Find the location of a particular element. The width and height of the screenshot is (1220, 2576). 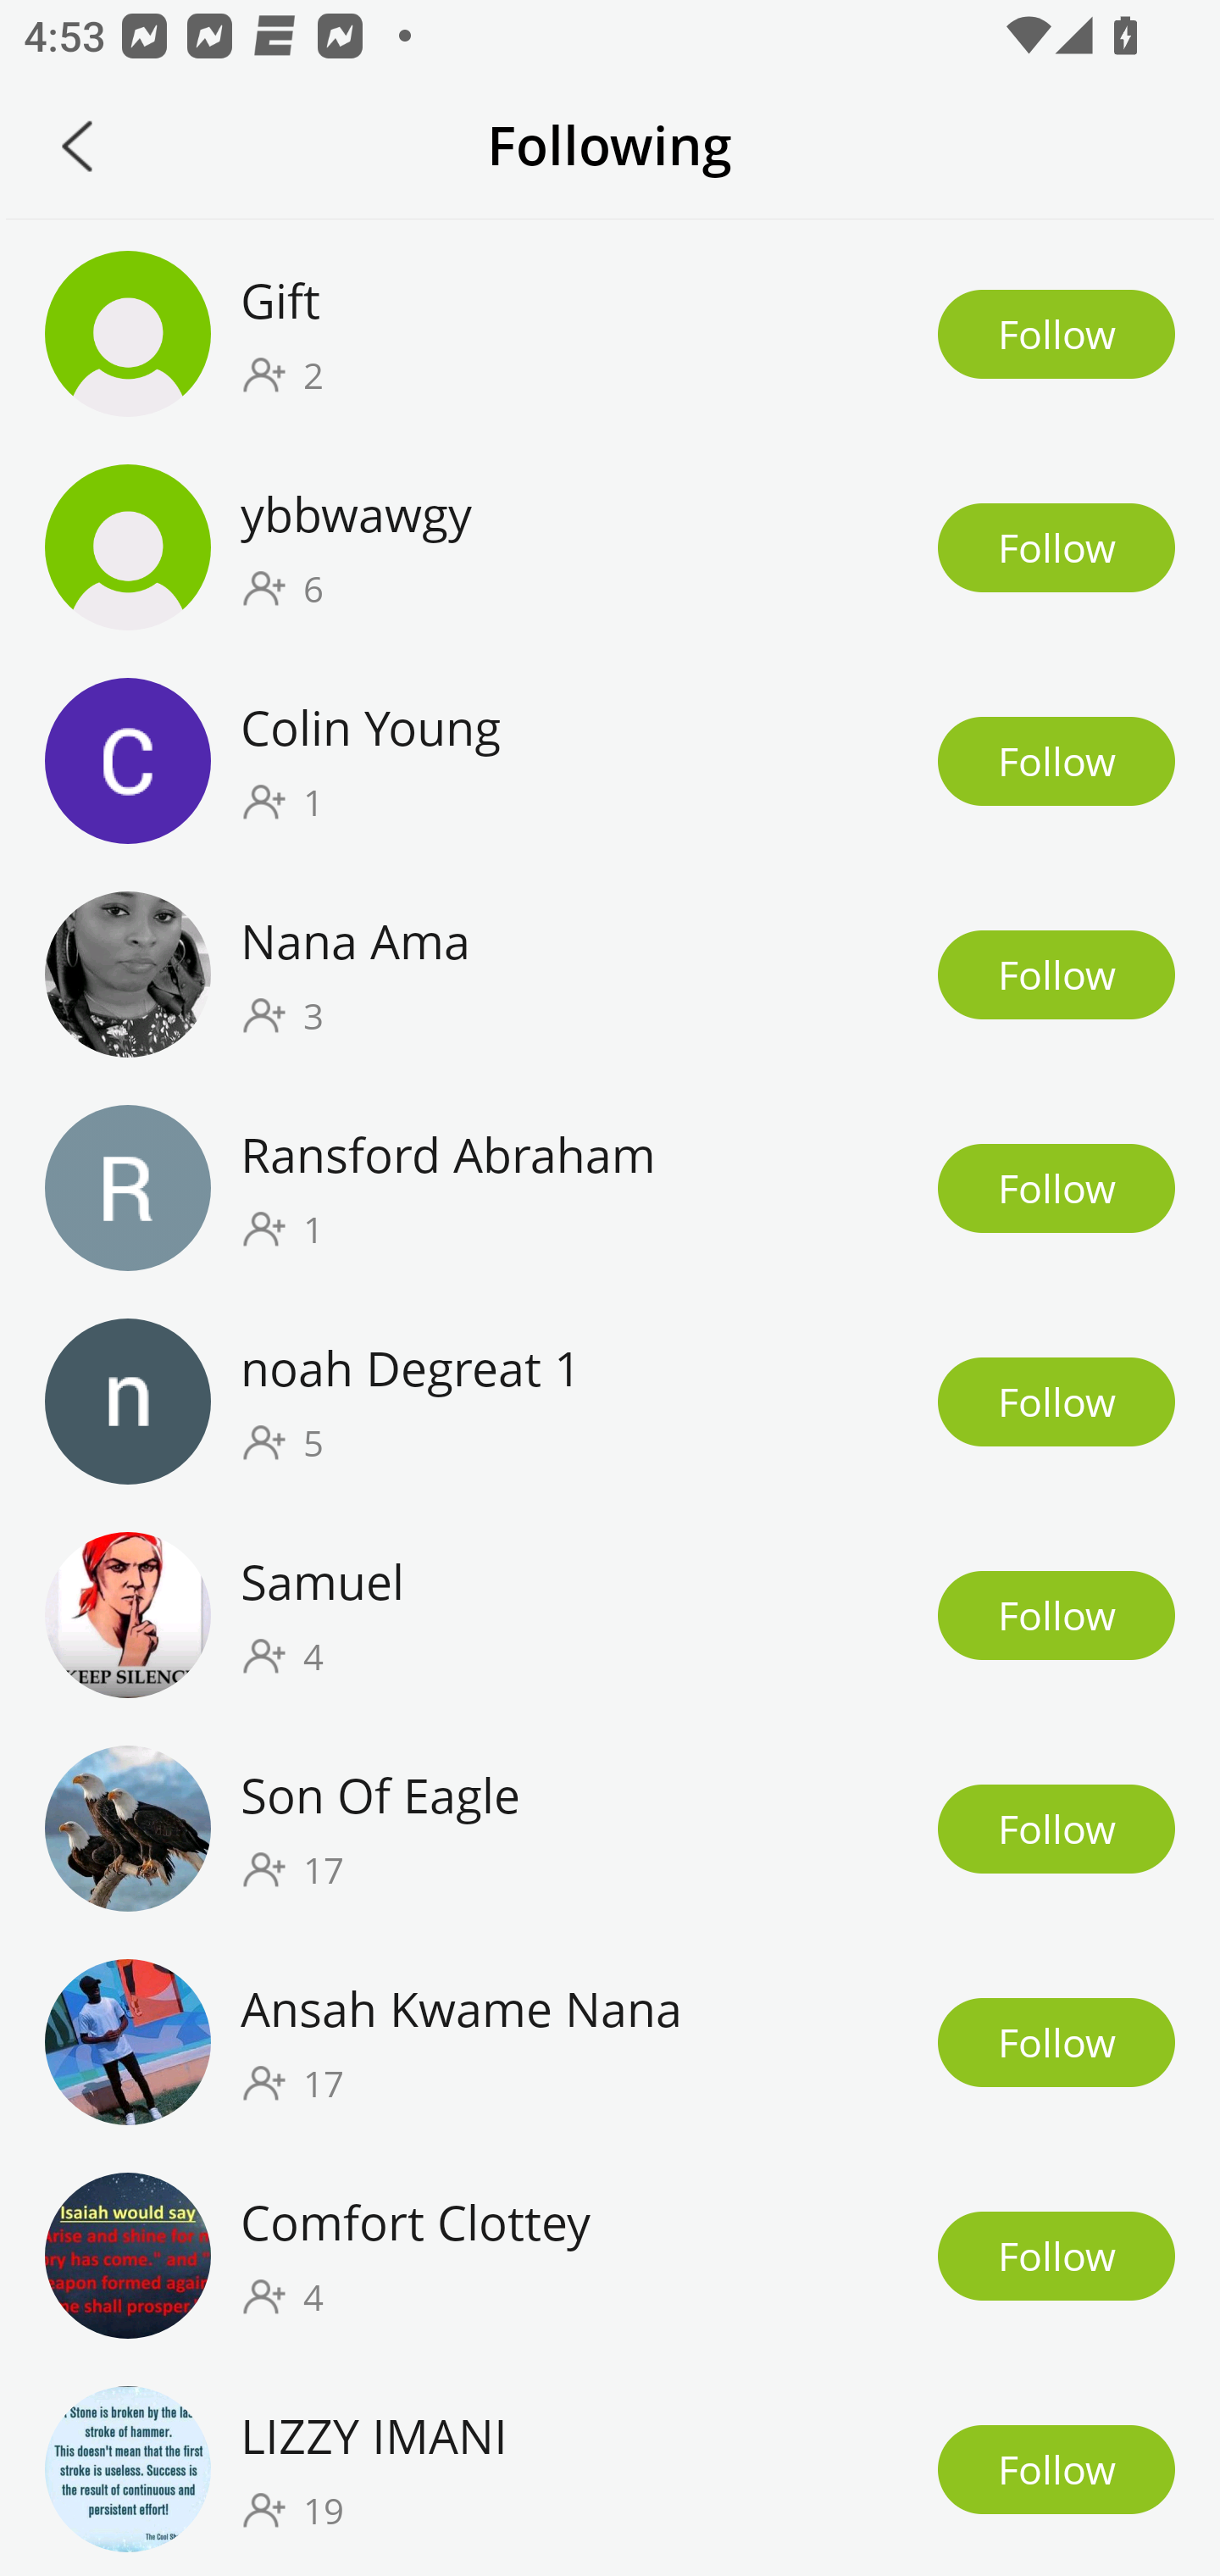

Samuel 4 Follow is located at coordinates (610, 1615).